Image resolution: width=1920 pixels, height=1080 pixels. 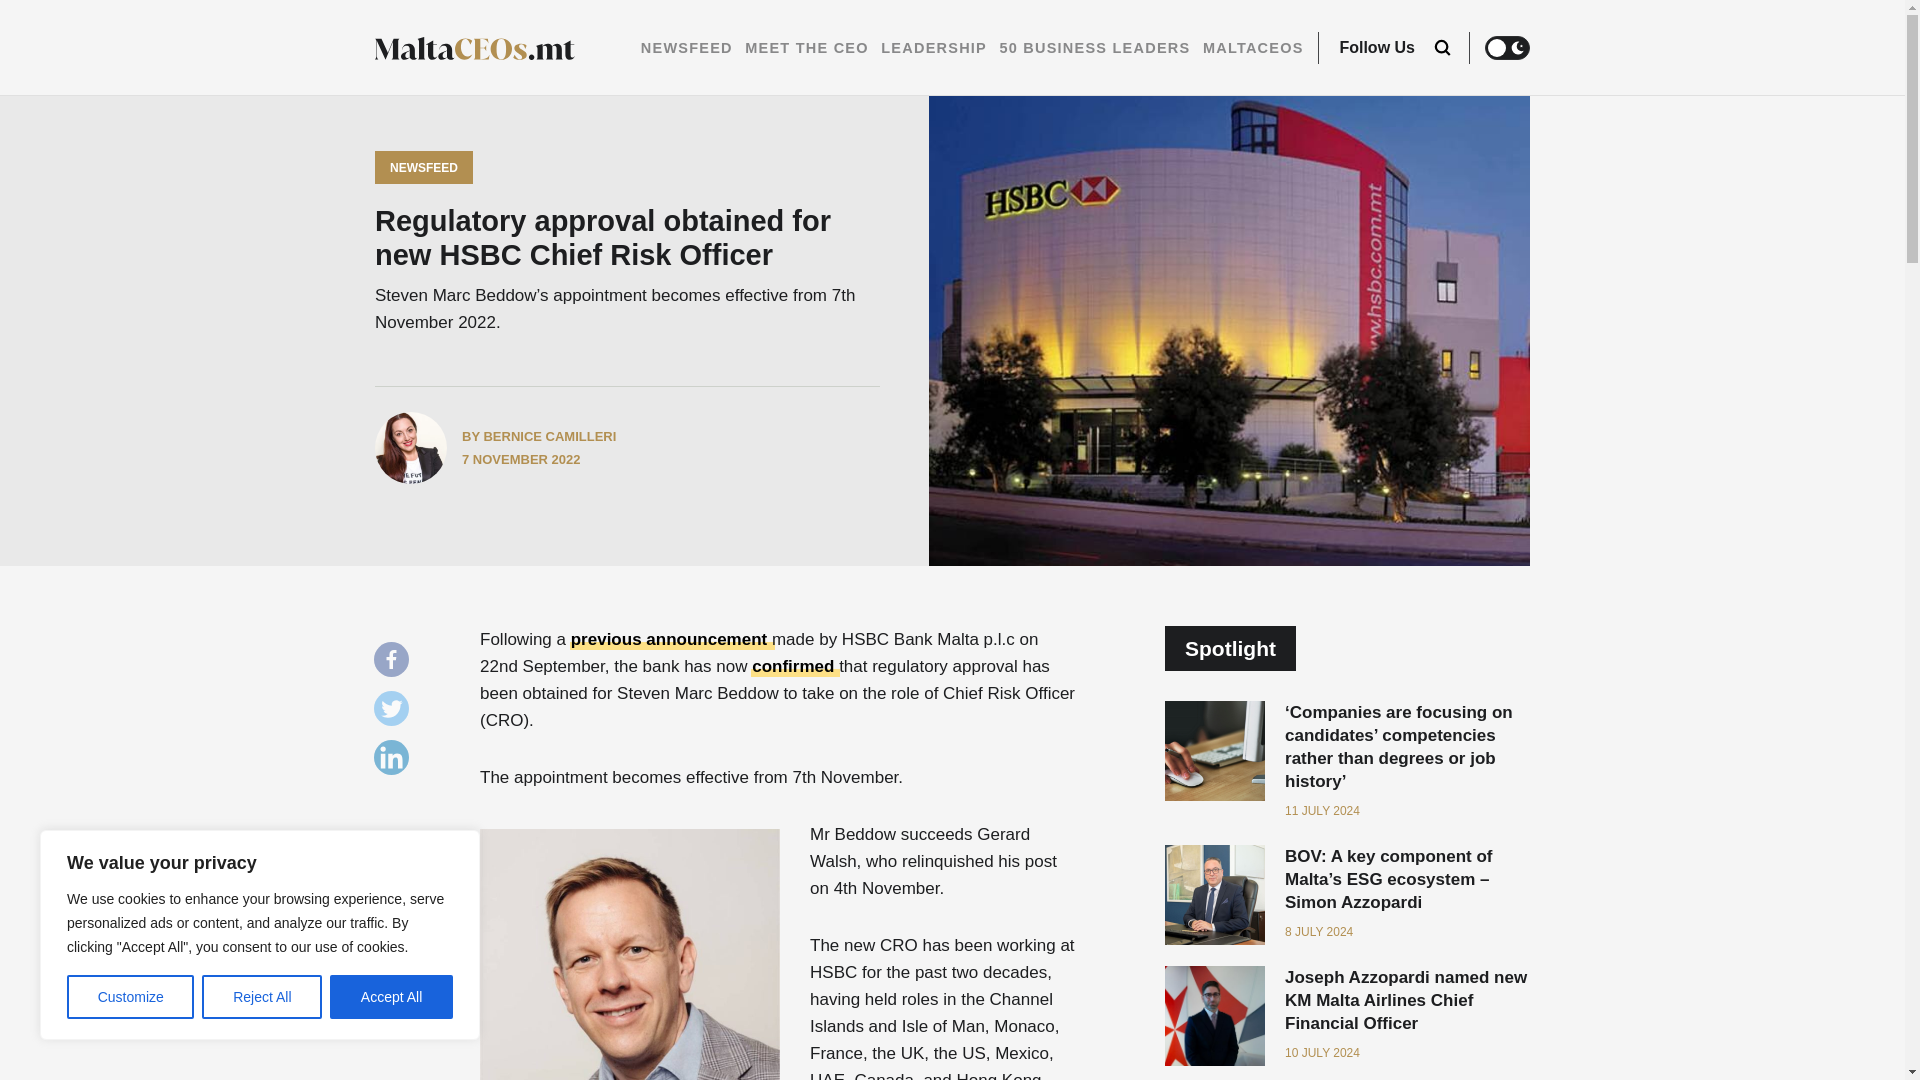 What do you see at coordinates (1253, 48) in the screenshot?
I see `MALTACEOS` at bounding box center [1253, 48].